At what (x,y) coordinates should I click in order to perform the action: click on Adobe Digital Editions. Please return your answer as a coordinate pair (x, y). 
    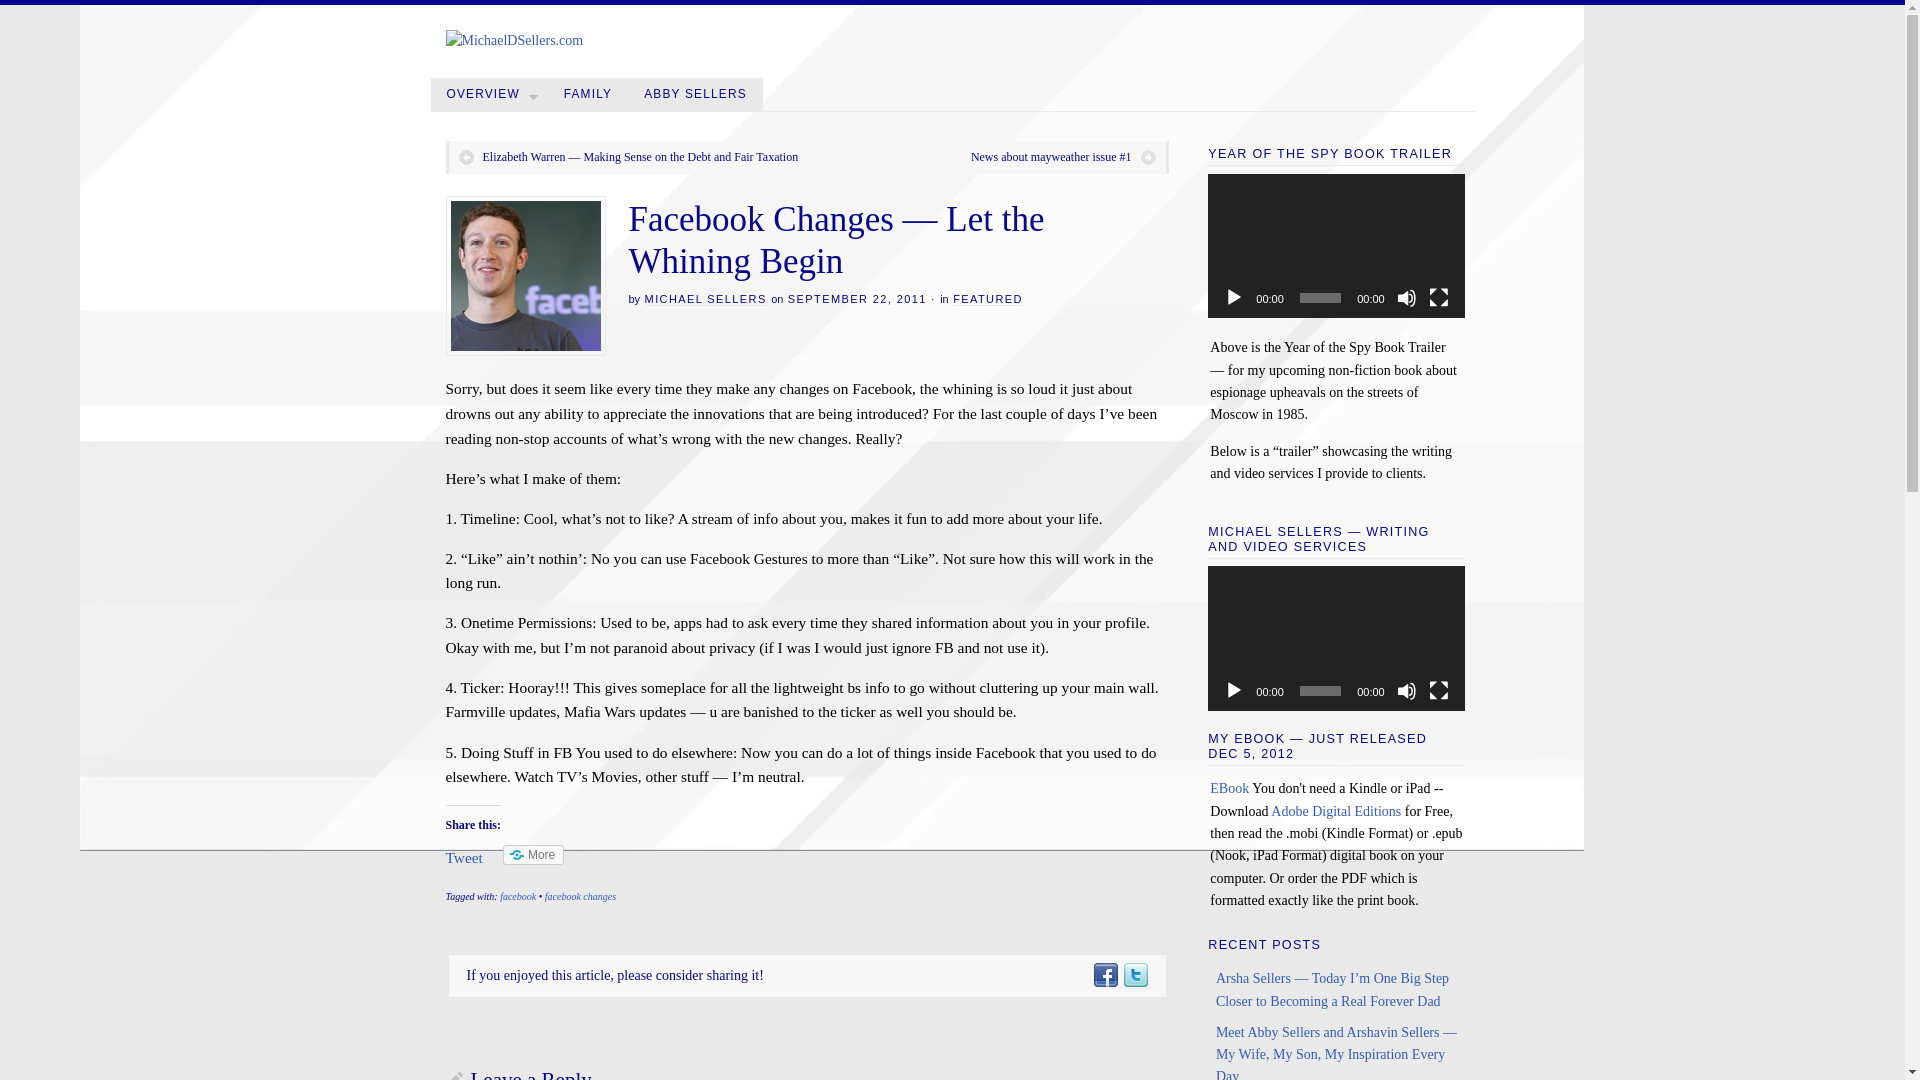
    Looking at the image, I should click on (1336, 810).